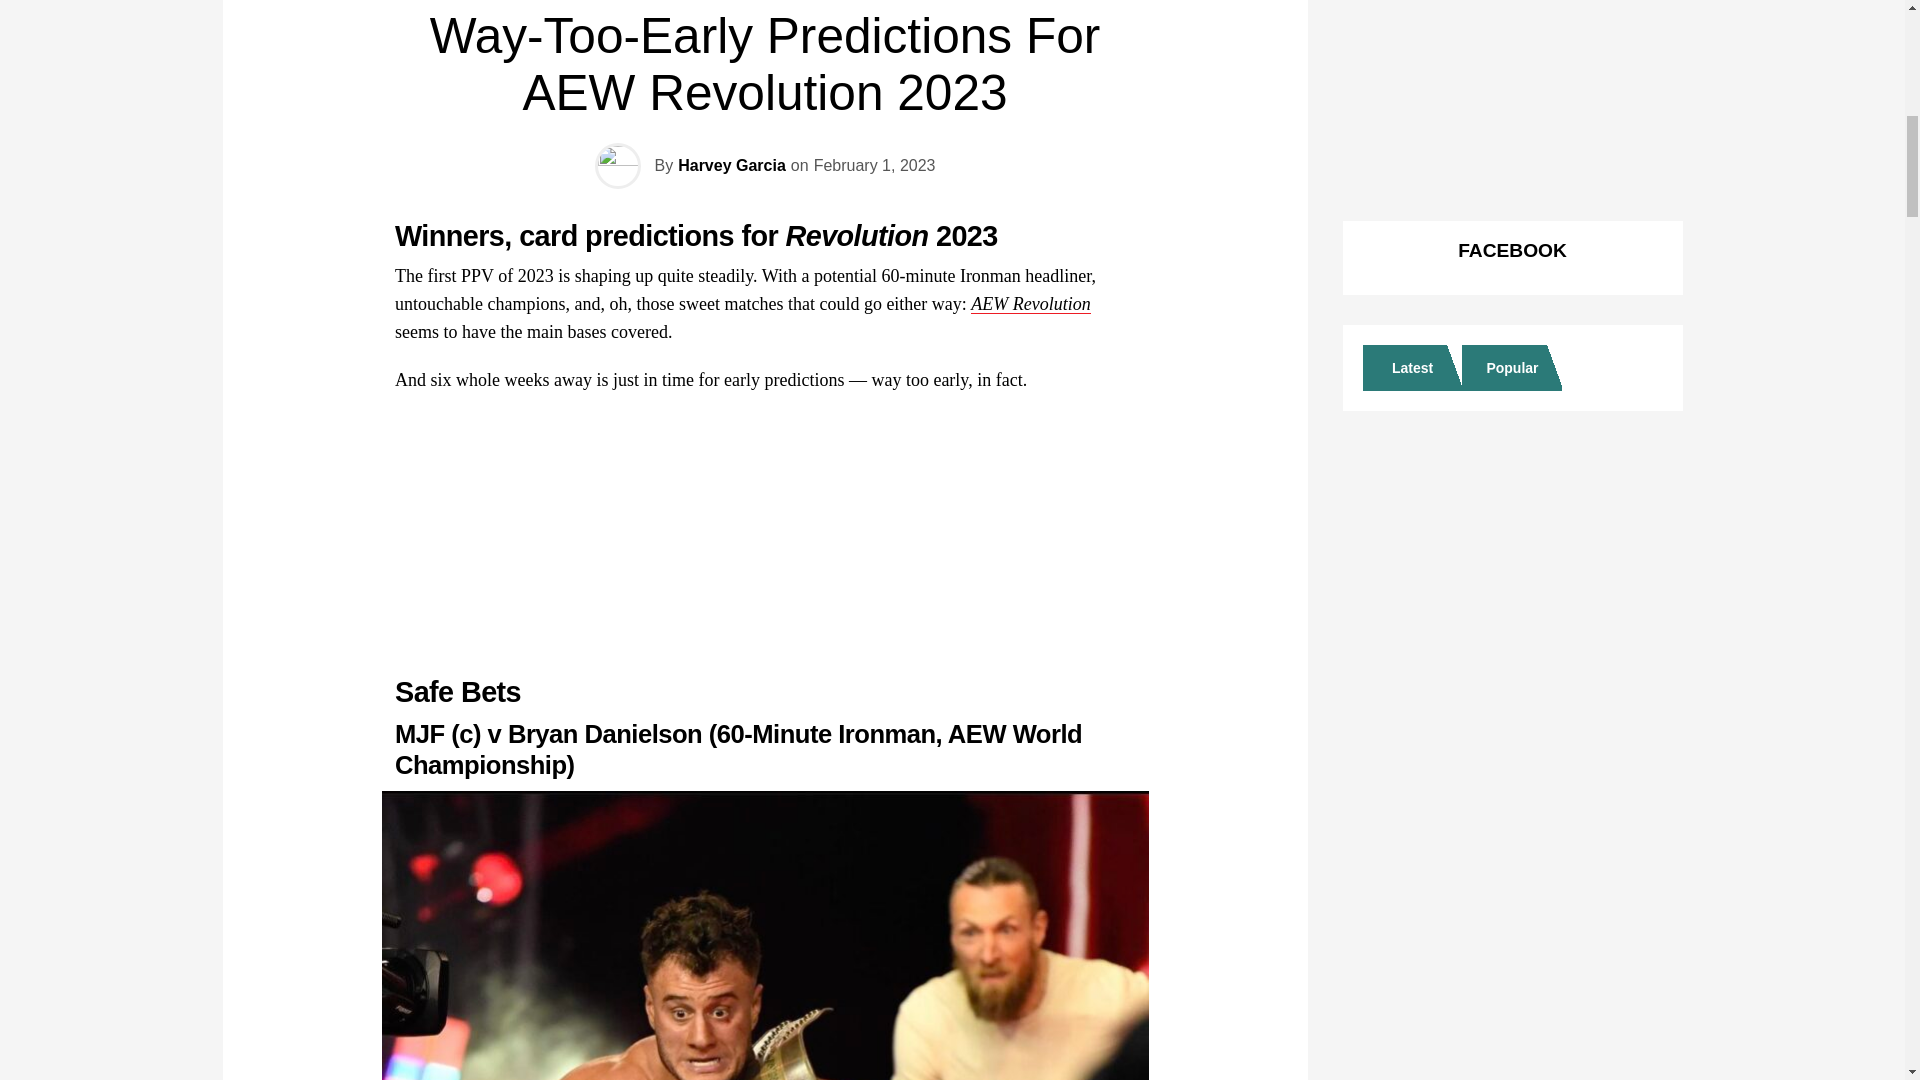  What do you see at coordinates (731, 164) in the screenshot?
I see `Harvey Garcia` at bounding box center [731, 164].